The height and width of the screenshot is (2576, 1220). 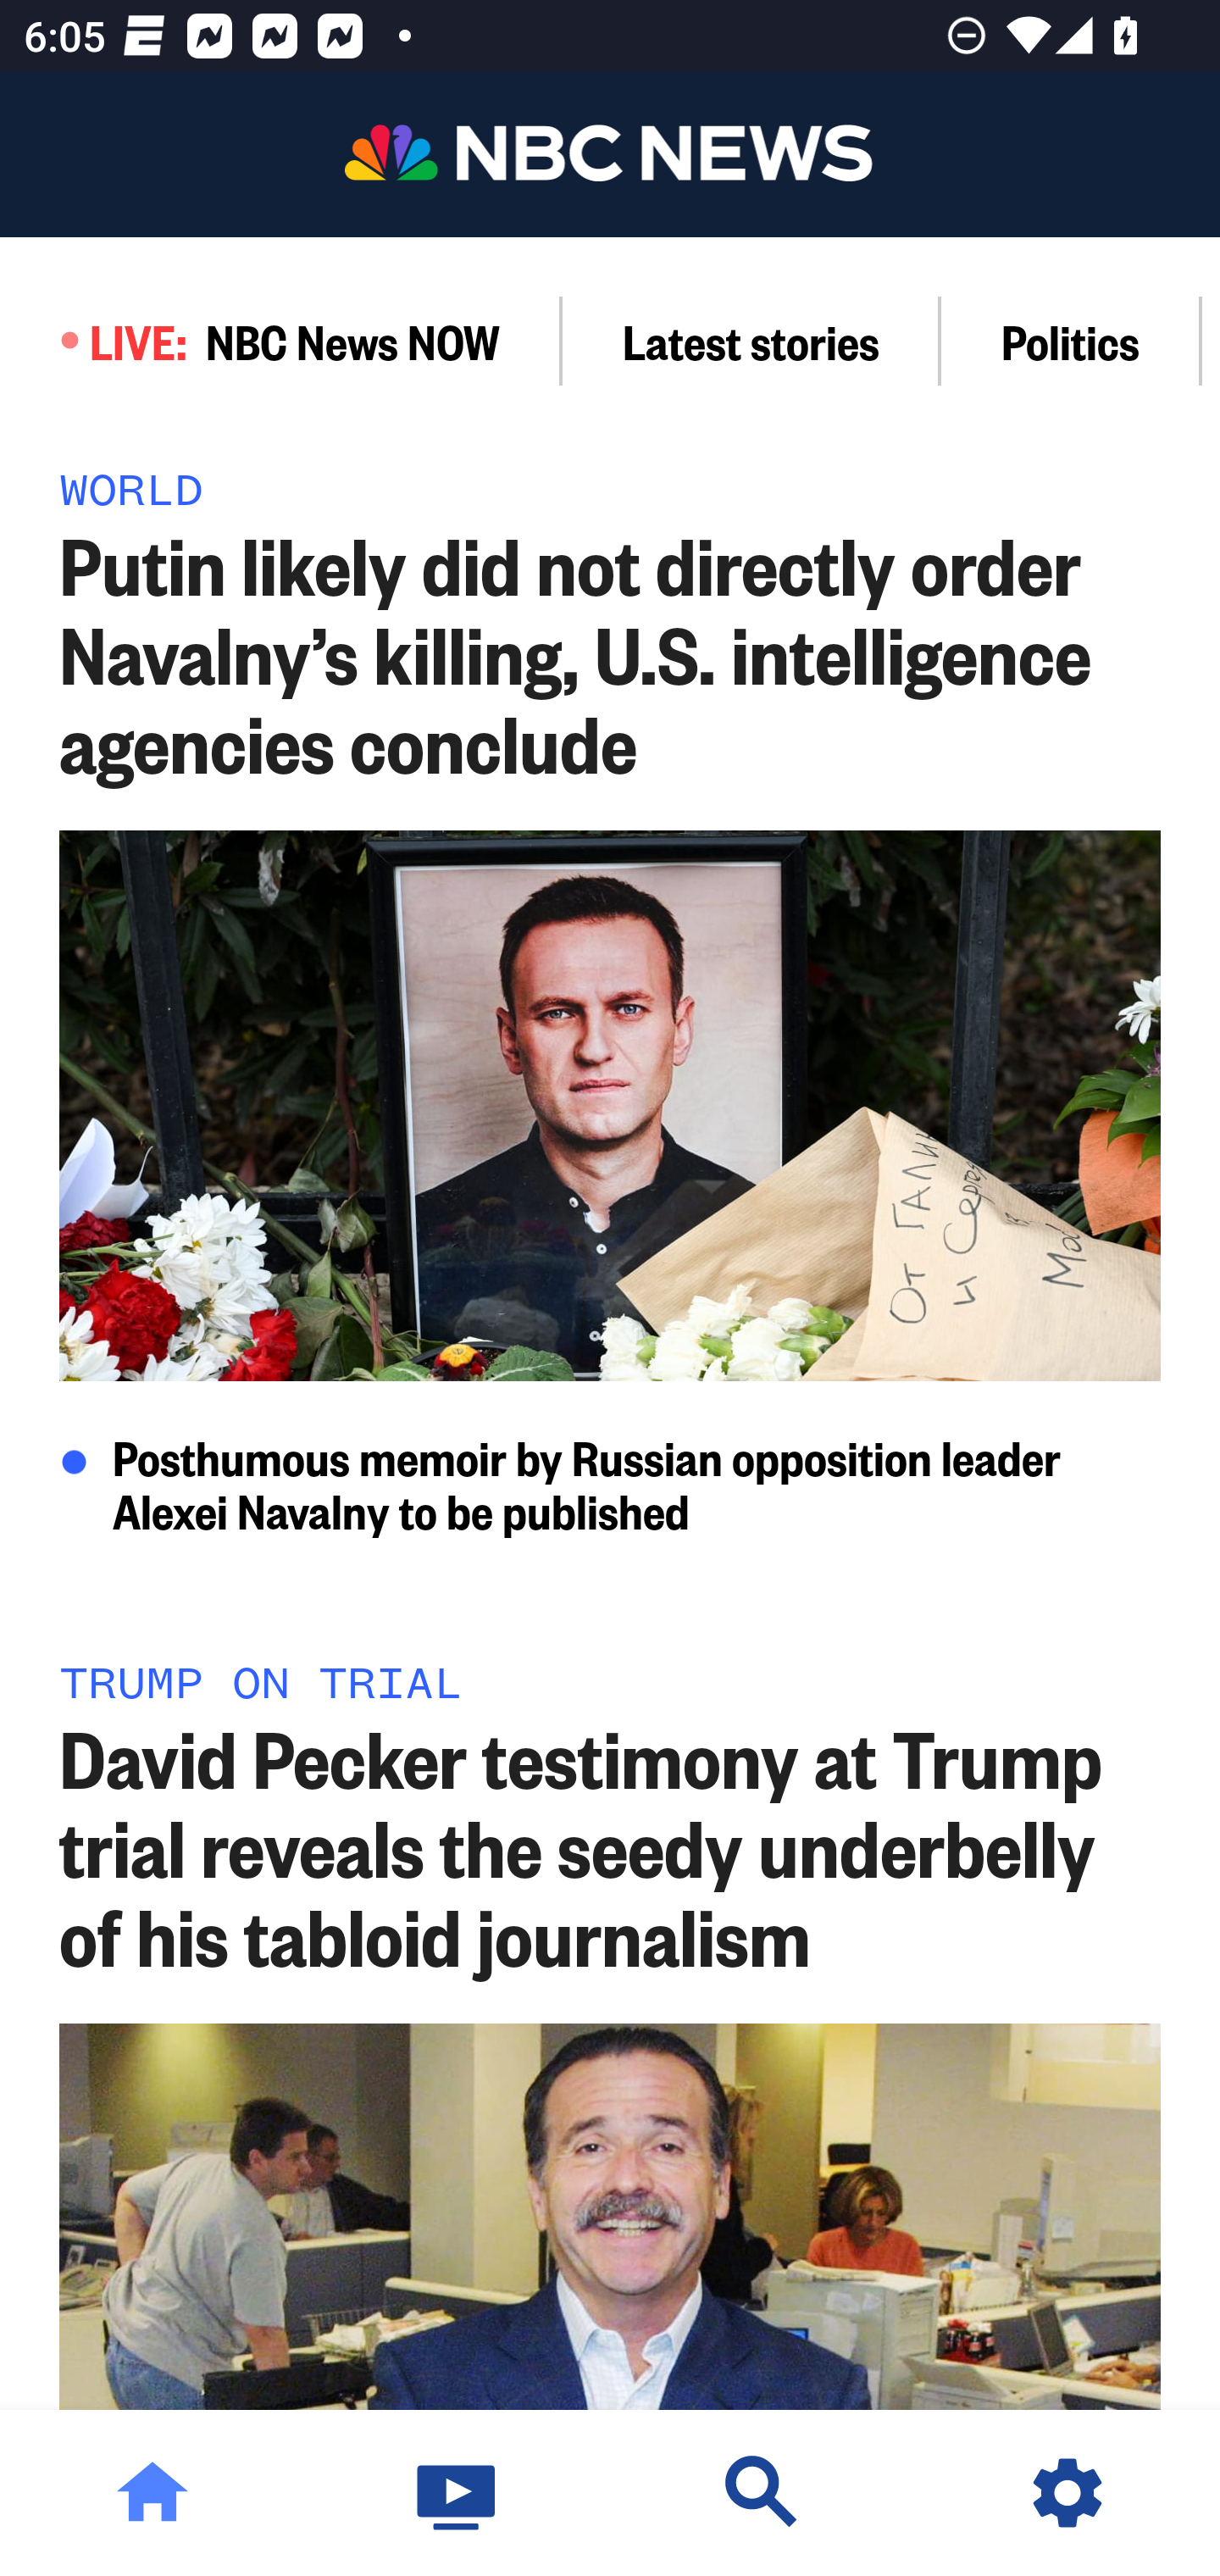 I want to click on Politics Section,Politics, so click(x=1071, y=341).